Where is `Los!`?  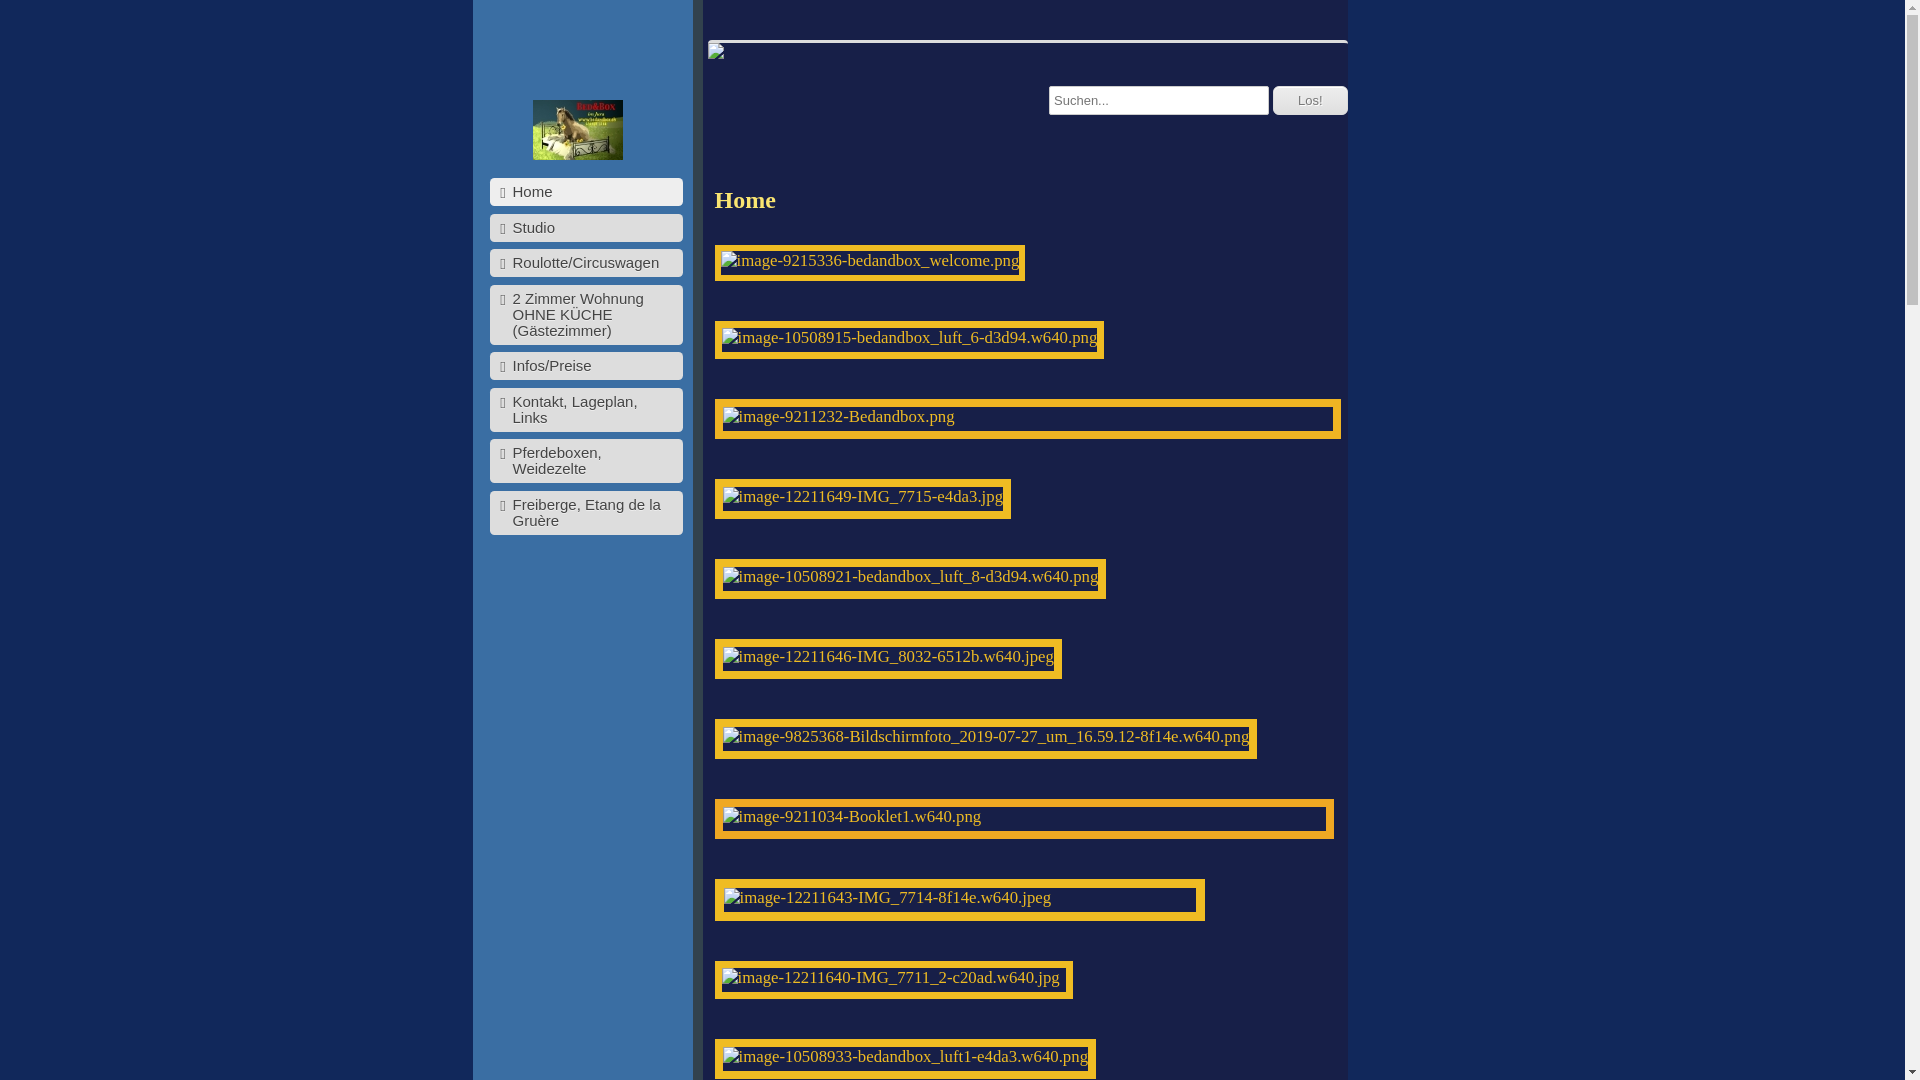 Los! is located at coordinates (1310, 100).